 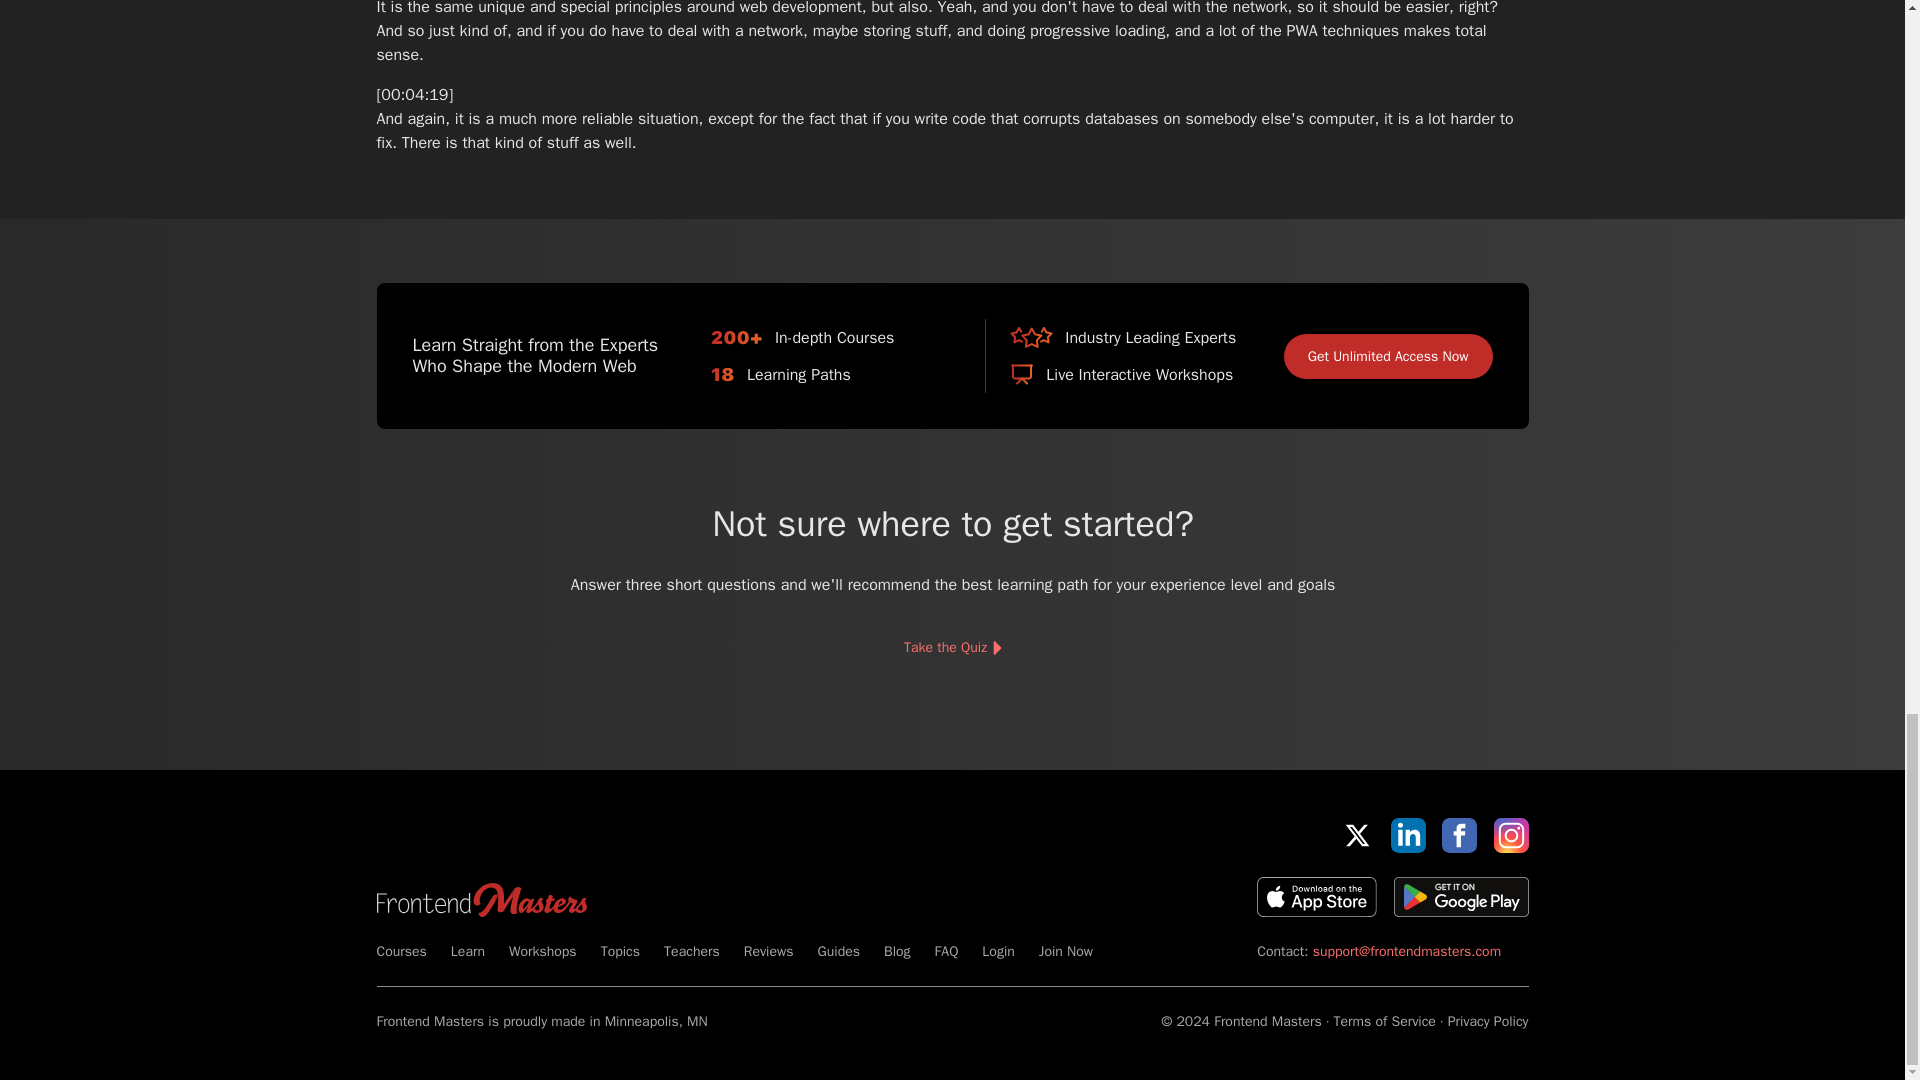 I want to click on Learn, so click(x=468, y=951).